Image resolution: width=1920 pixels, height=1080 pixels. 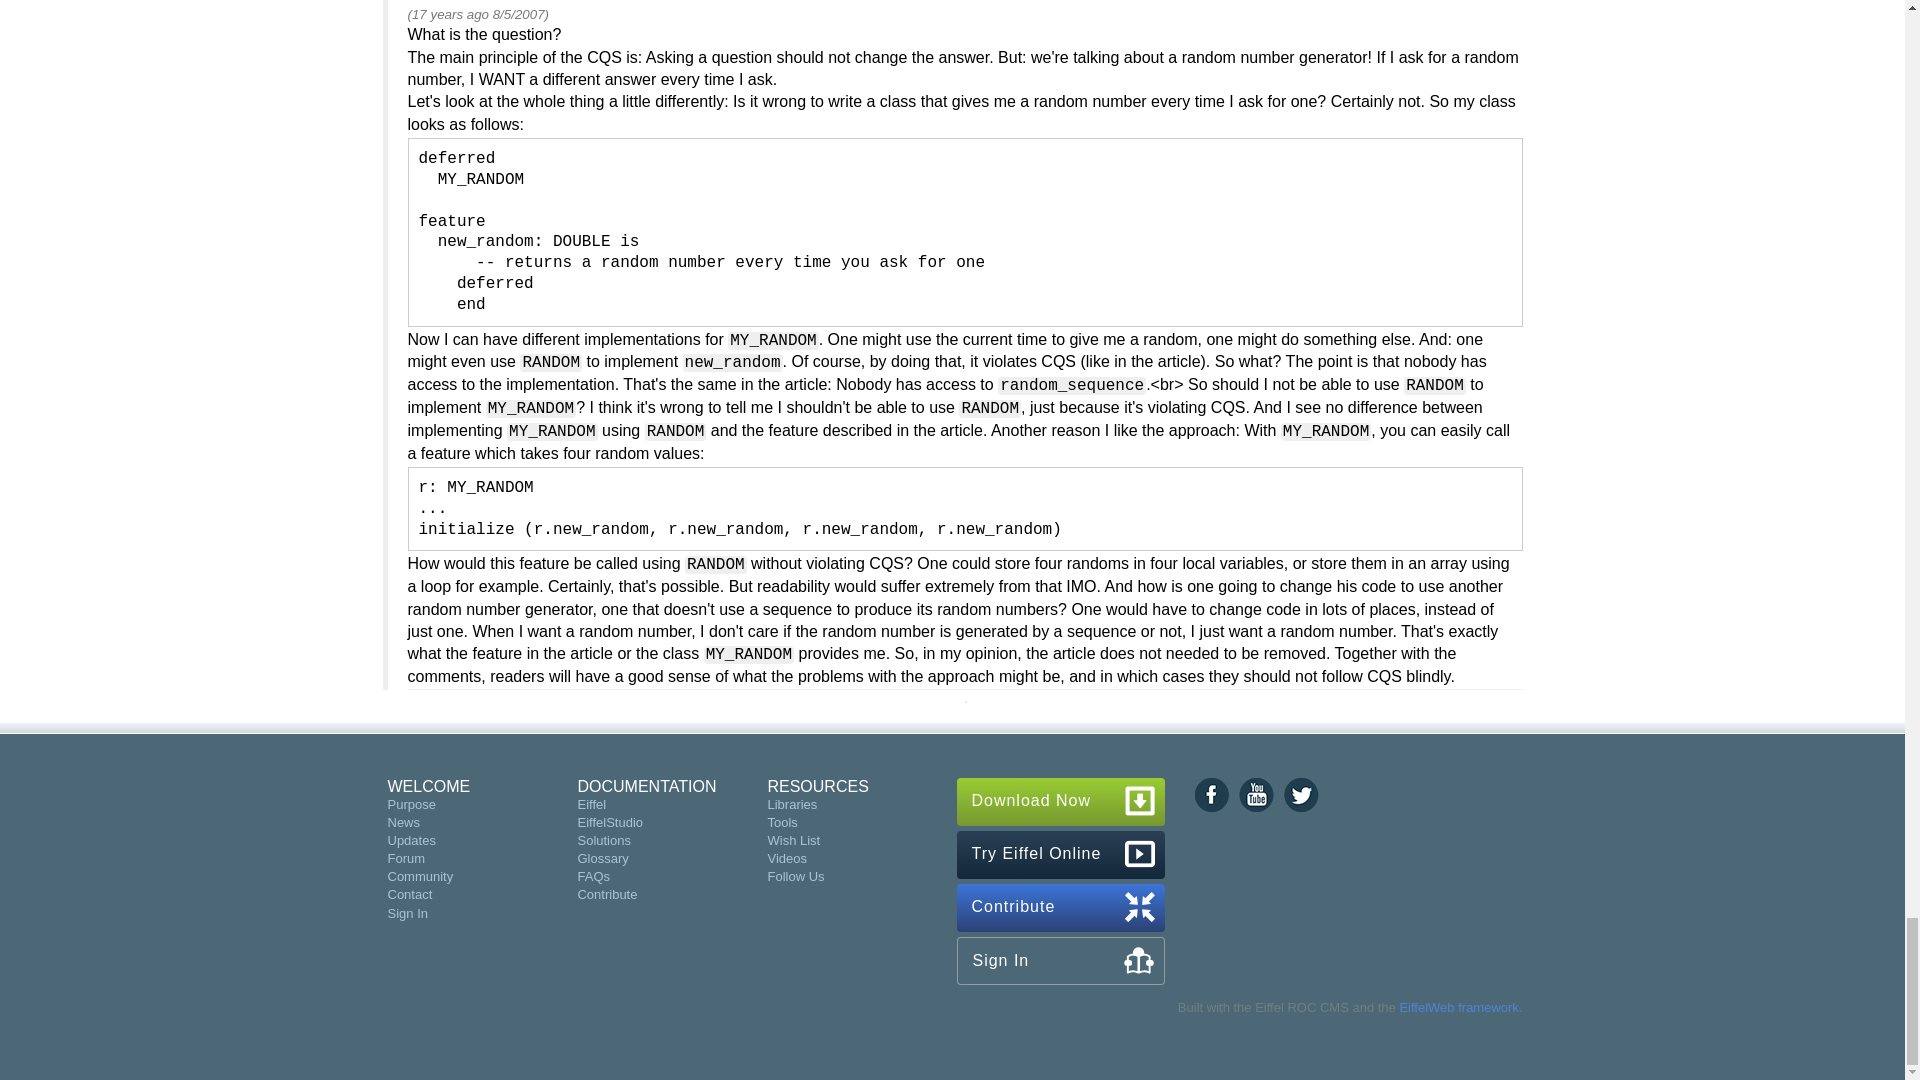 I want to click on Videos, so click(x=786, y=858).